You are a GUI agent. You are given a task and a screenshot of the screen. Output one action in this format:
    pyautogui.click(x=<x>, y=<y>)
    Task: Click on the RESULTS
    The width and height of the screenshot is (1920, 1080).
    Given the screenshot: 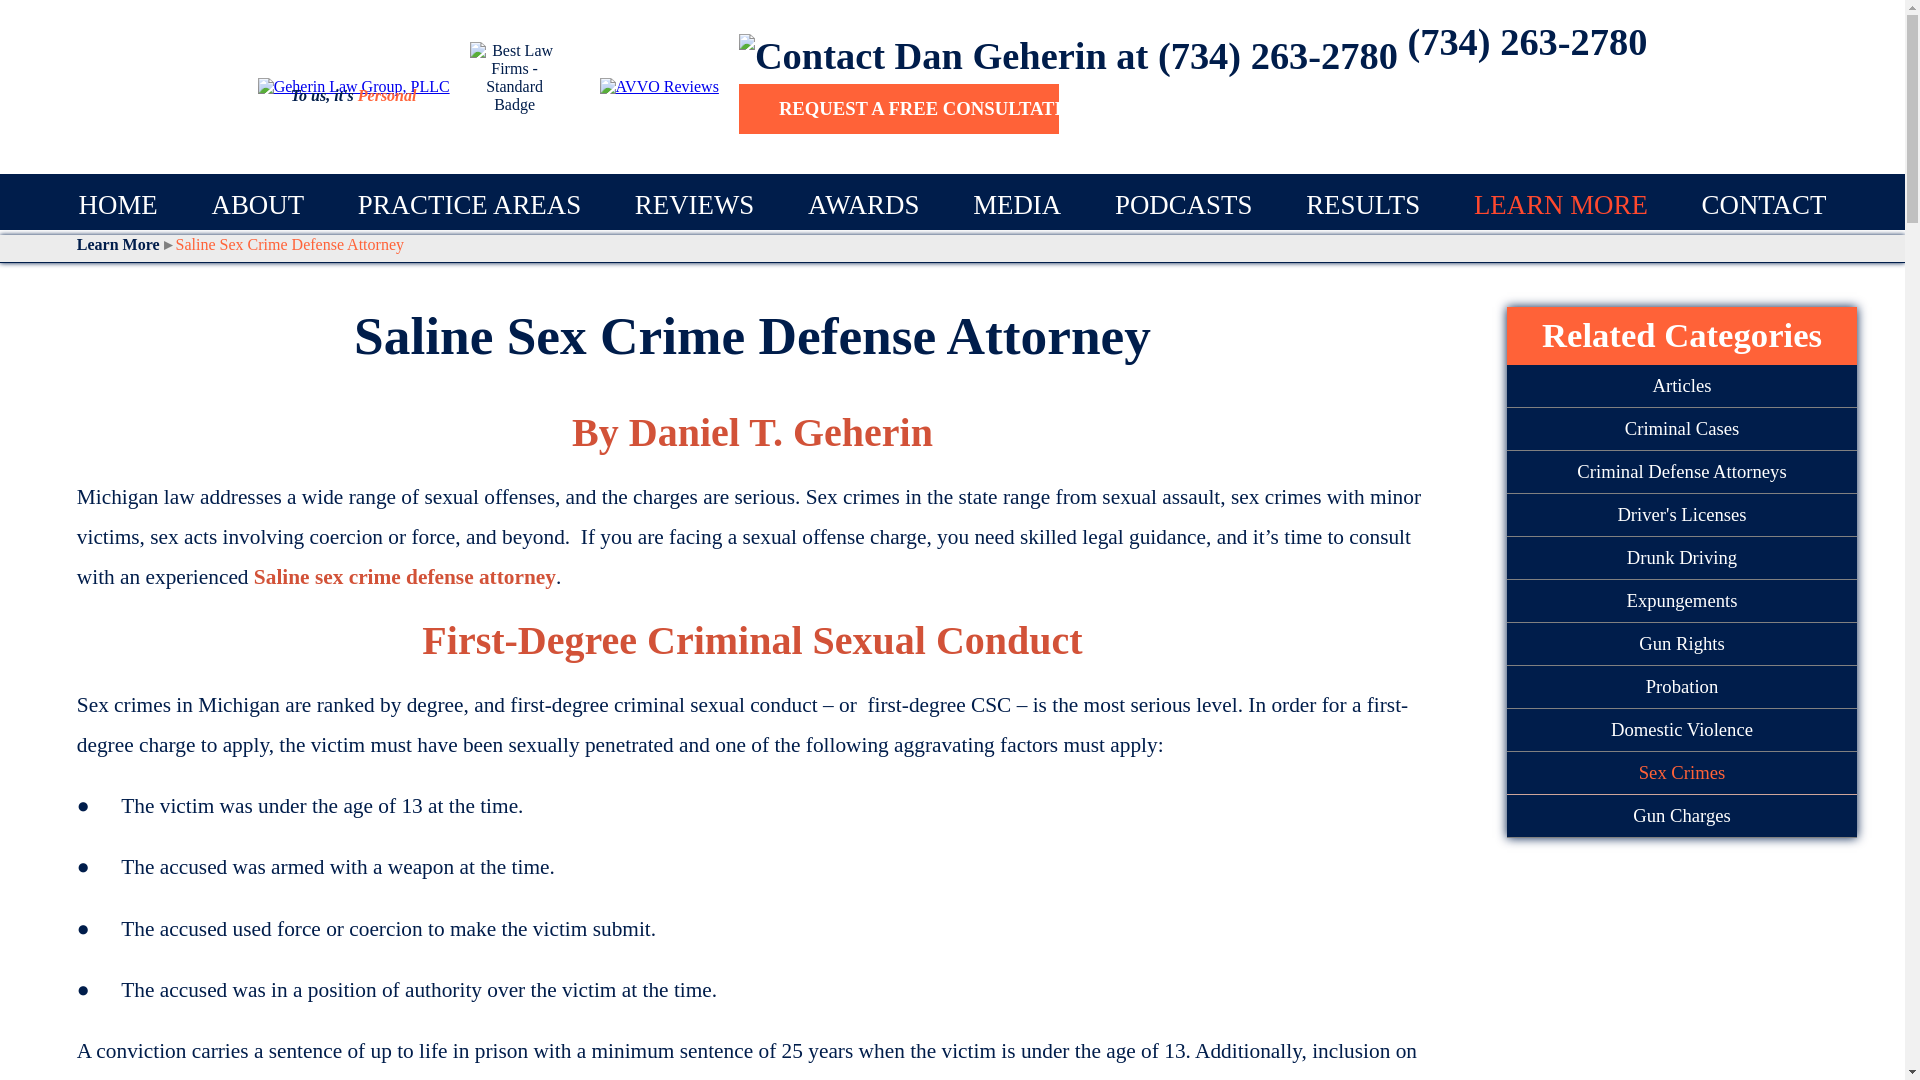 What is the action you would take?
    pyautogui.click(x=1362, y=204)
    